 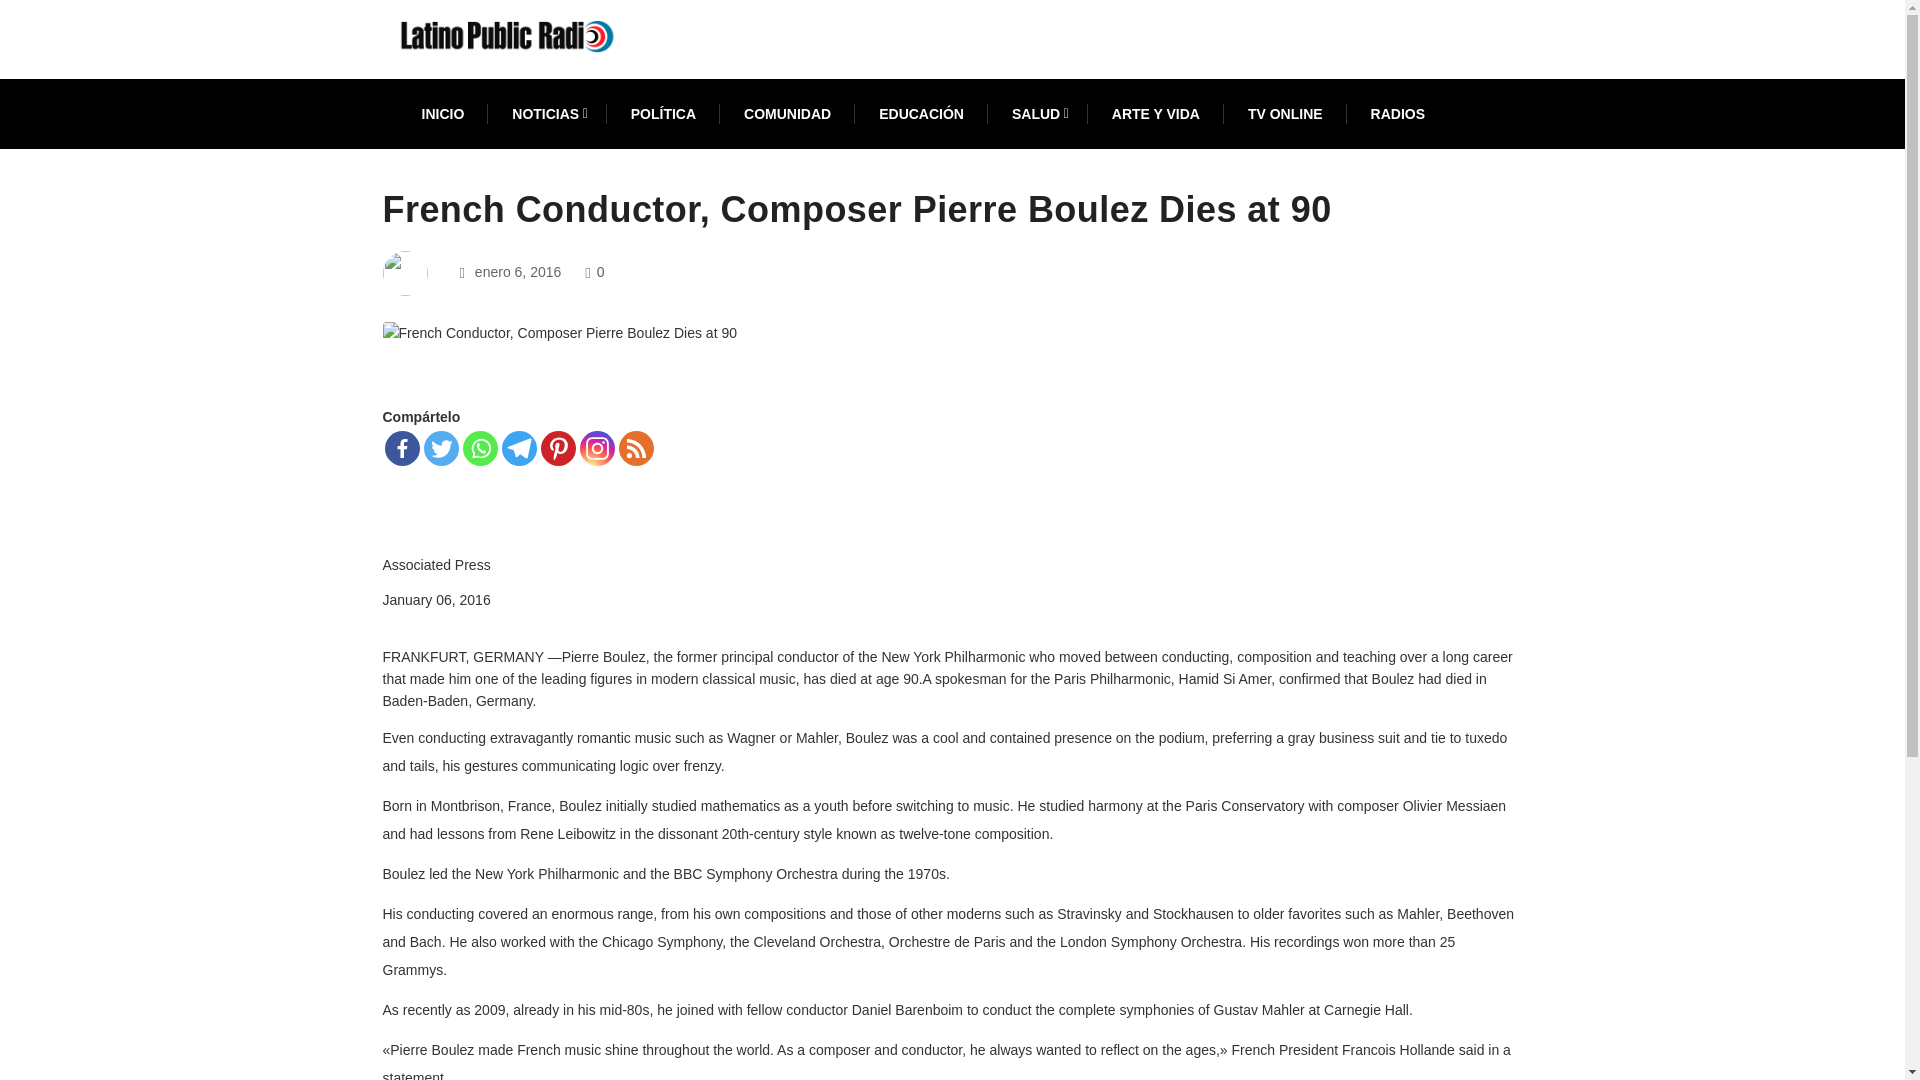 I want to click on Twitter, so click(x=441, y=448).